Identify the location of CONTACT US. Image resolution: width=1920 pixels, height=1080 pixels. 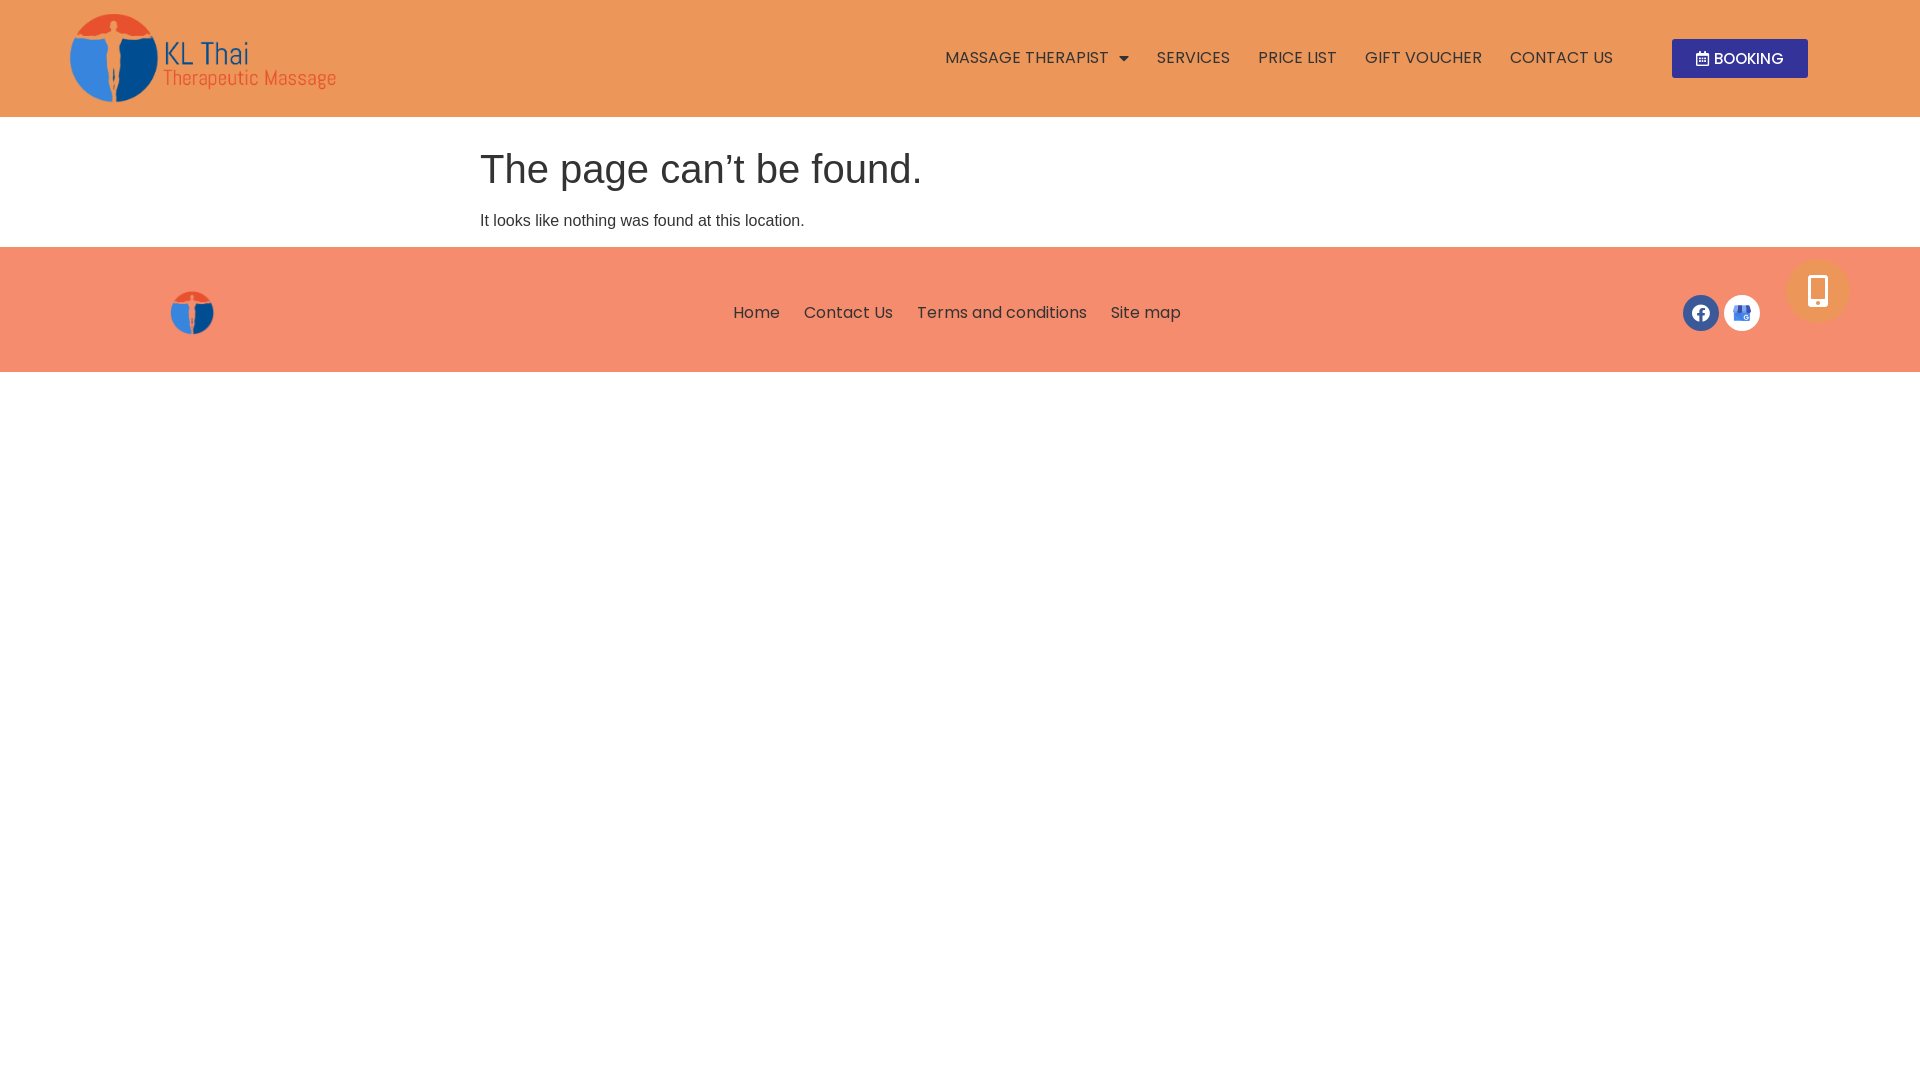
(1562, 58).